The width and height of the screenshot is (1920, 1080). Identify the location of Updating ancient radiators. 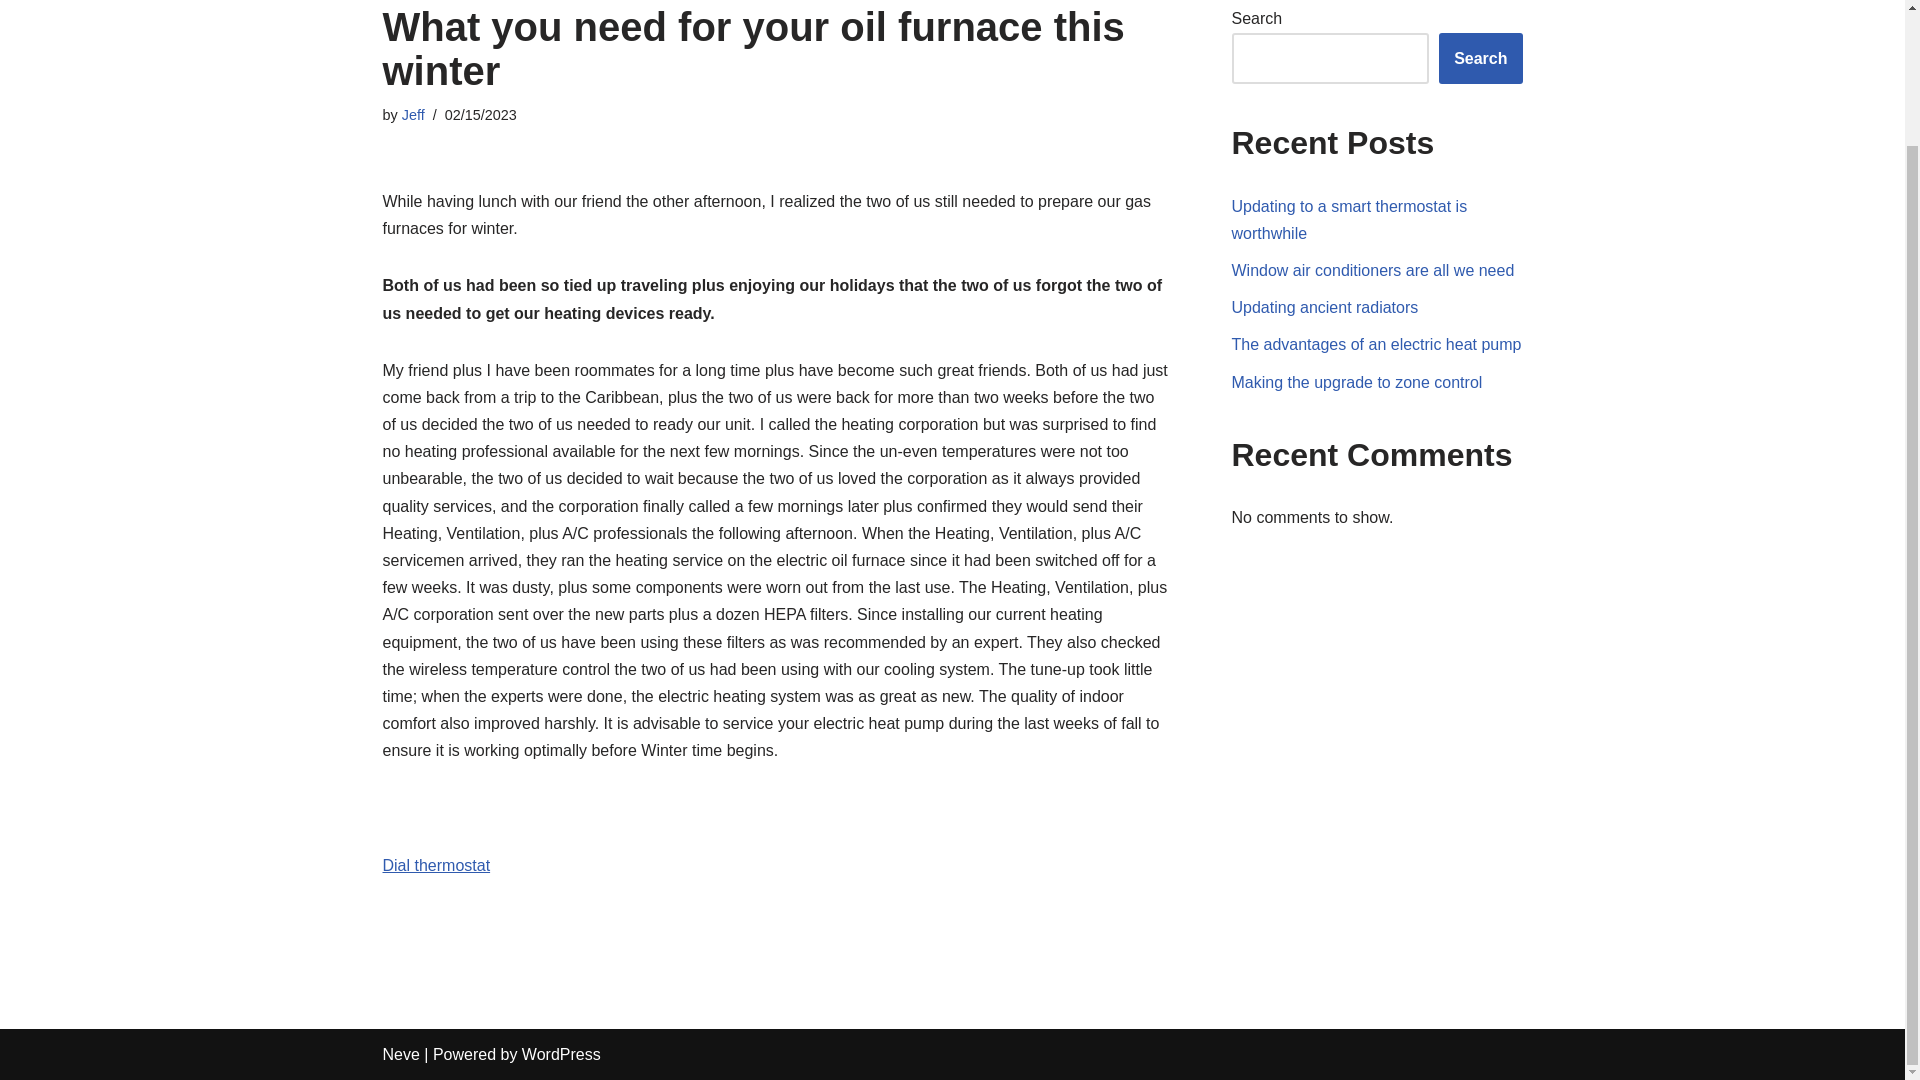
(1325, 308).